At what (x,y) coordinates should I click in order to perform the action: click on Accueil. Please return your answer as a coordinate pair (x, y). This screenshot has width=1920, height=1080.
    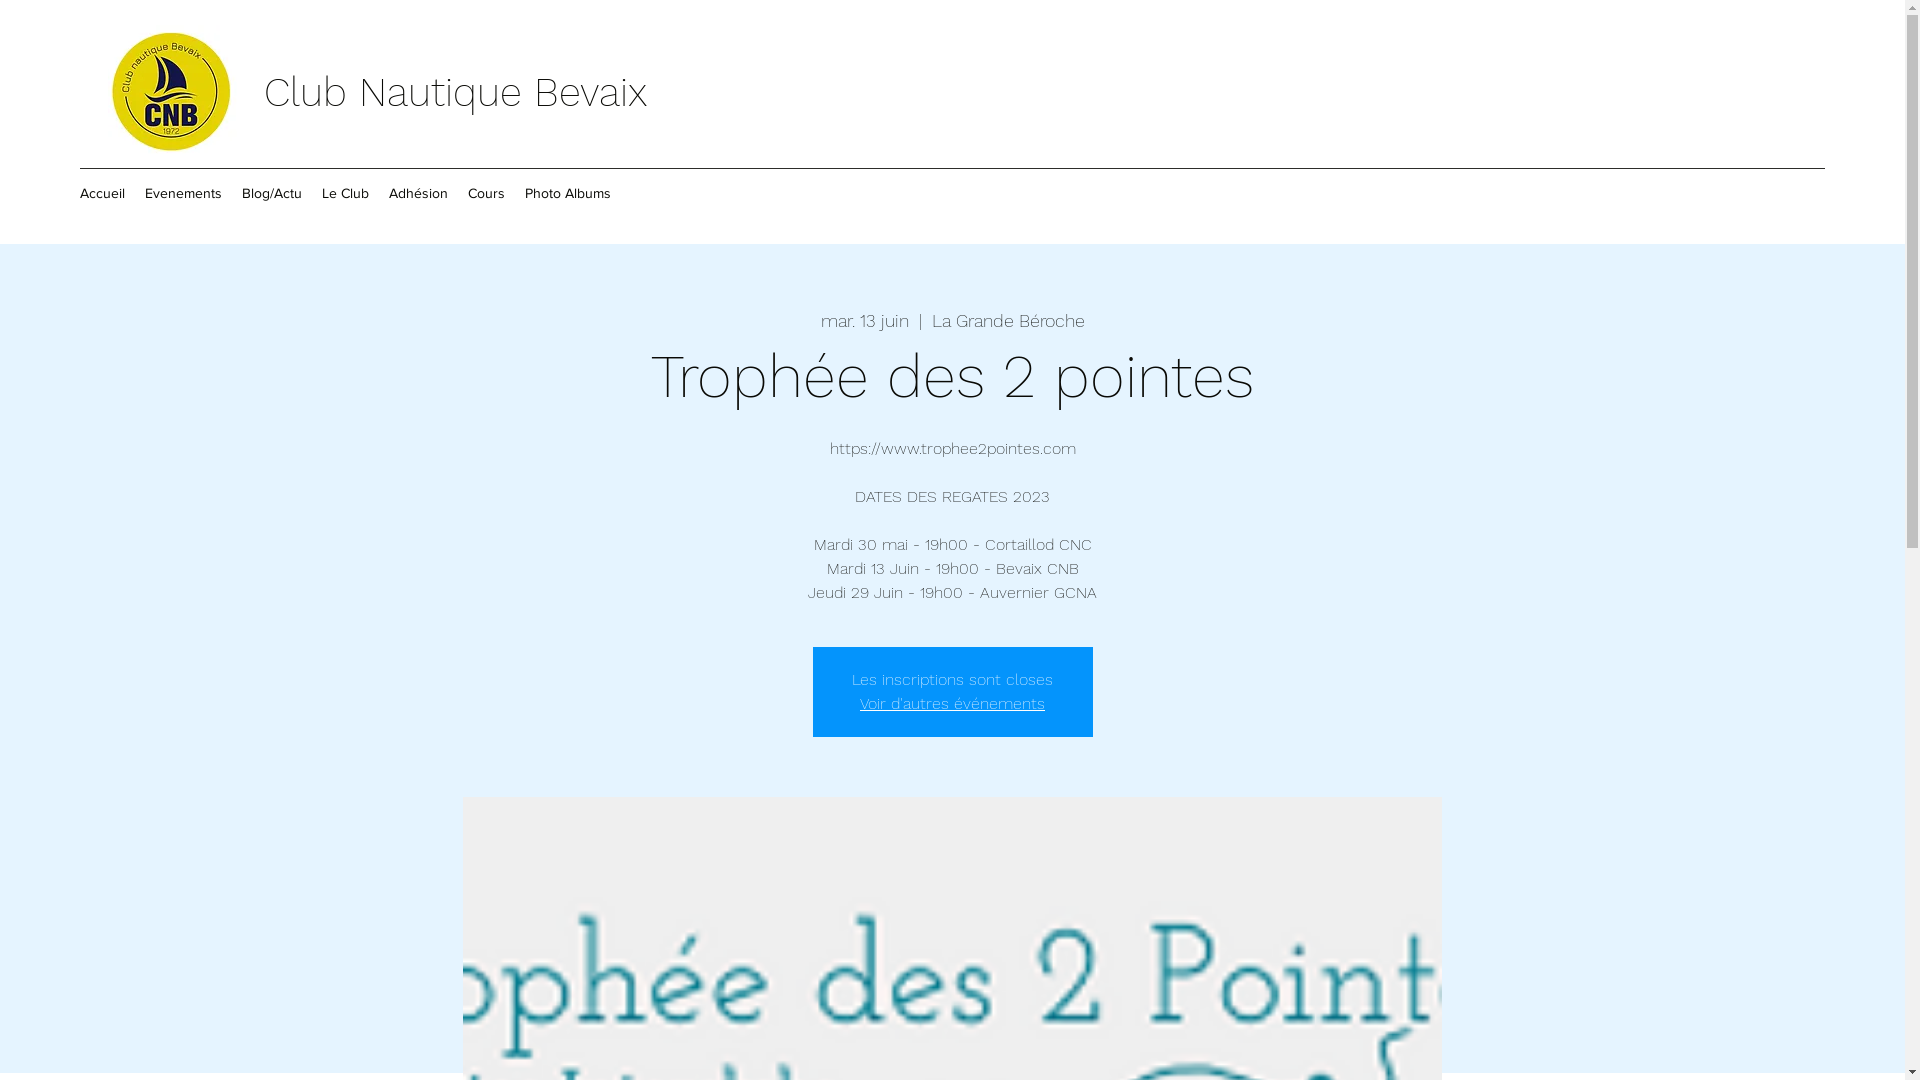
    Looking at the image, I should click on (102, 193).